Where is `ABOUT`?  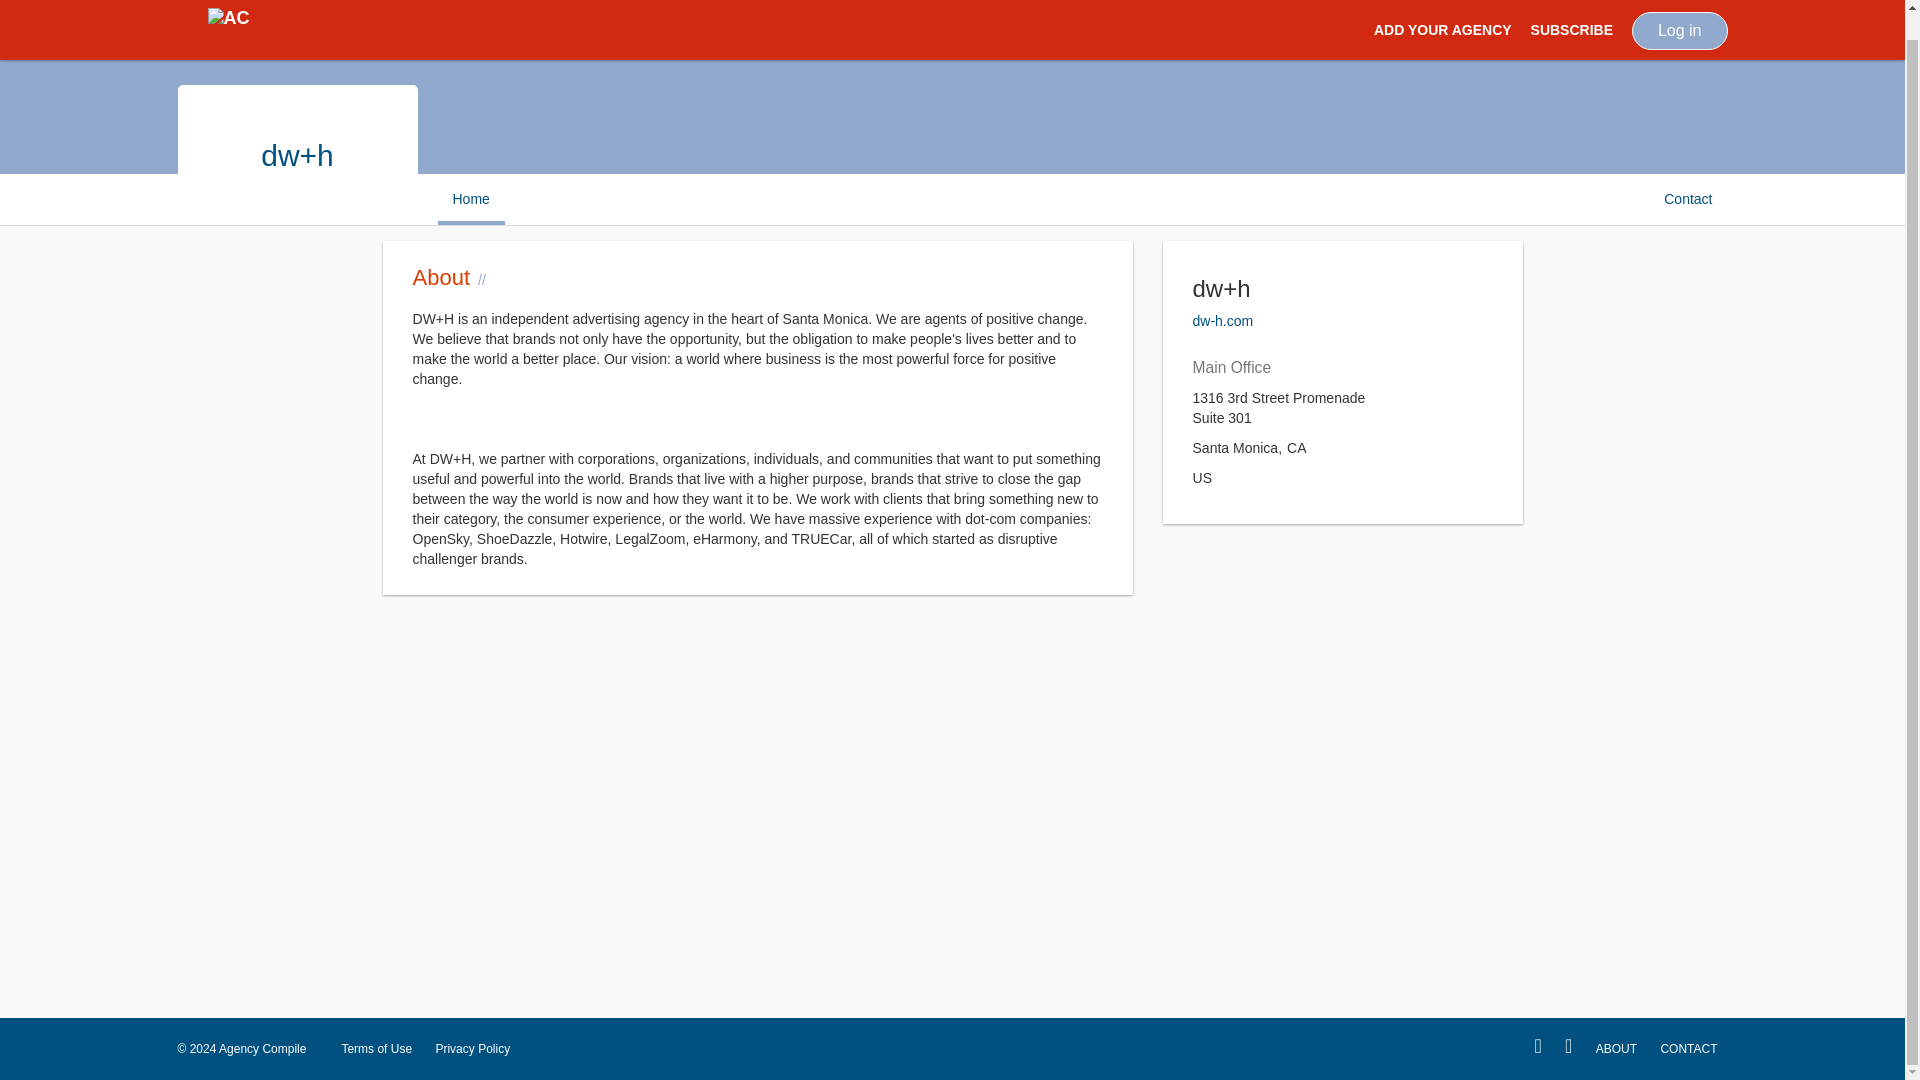 ABOUT is located at coordinates (1616, 1049).